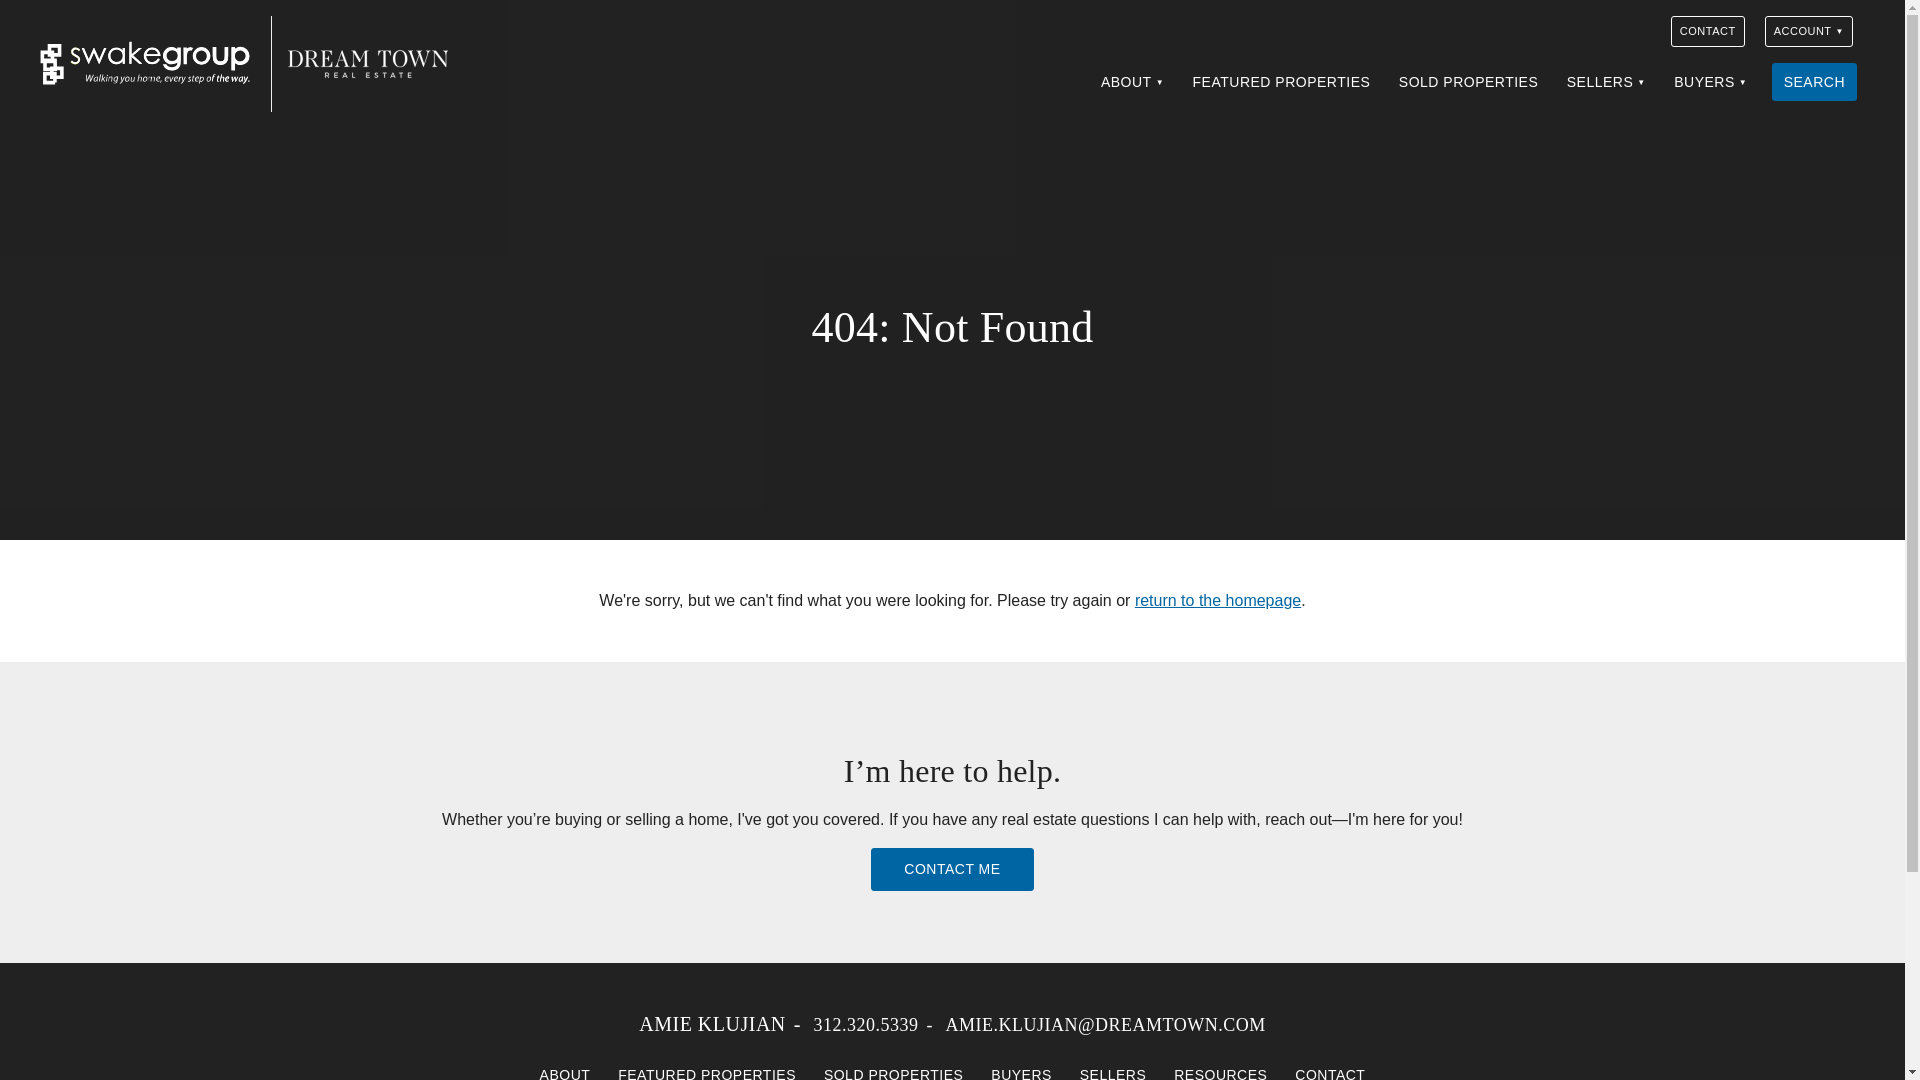  Describe the element at coordinates (1021, 1068) in the screenshot. I see `BUYERS` at that location.